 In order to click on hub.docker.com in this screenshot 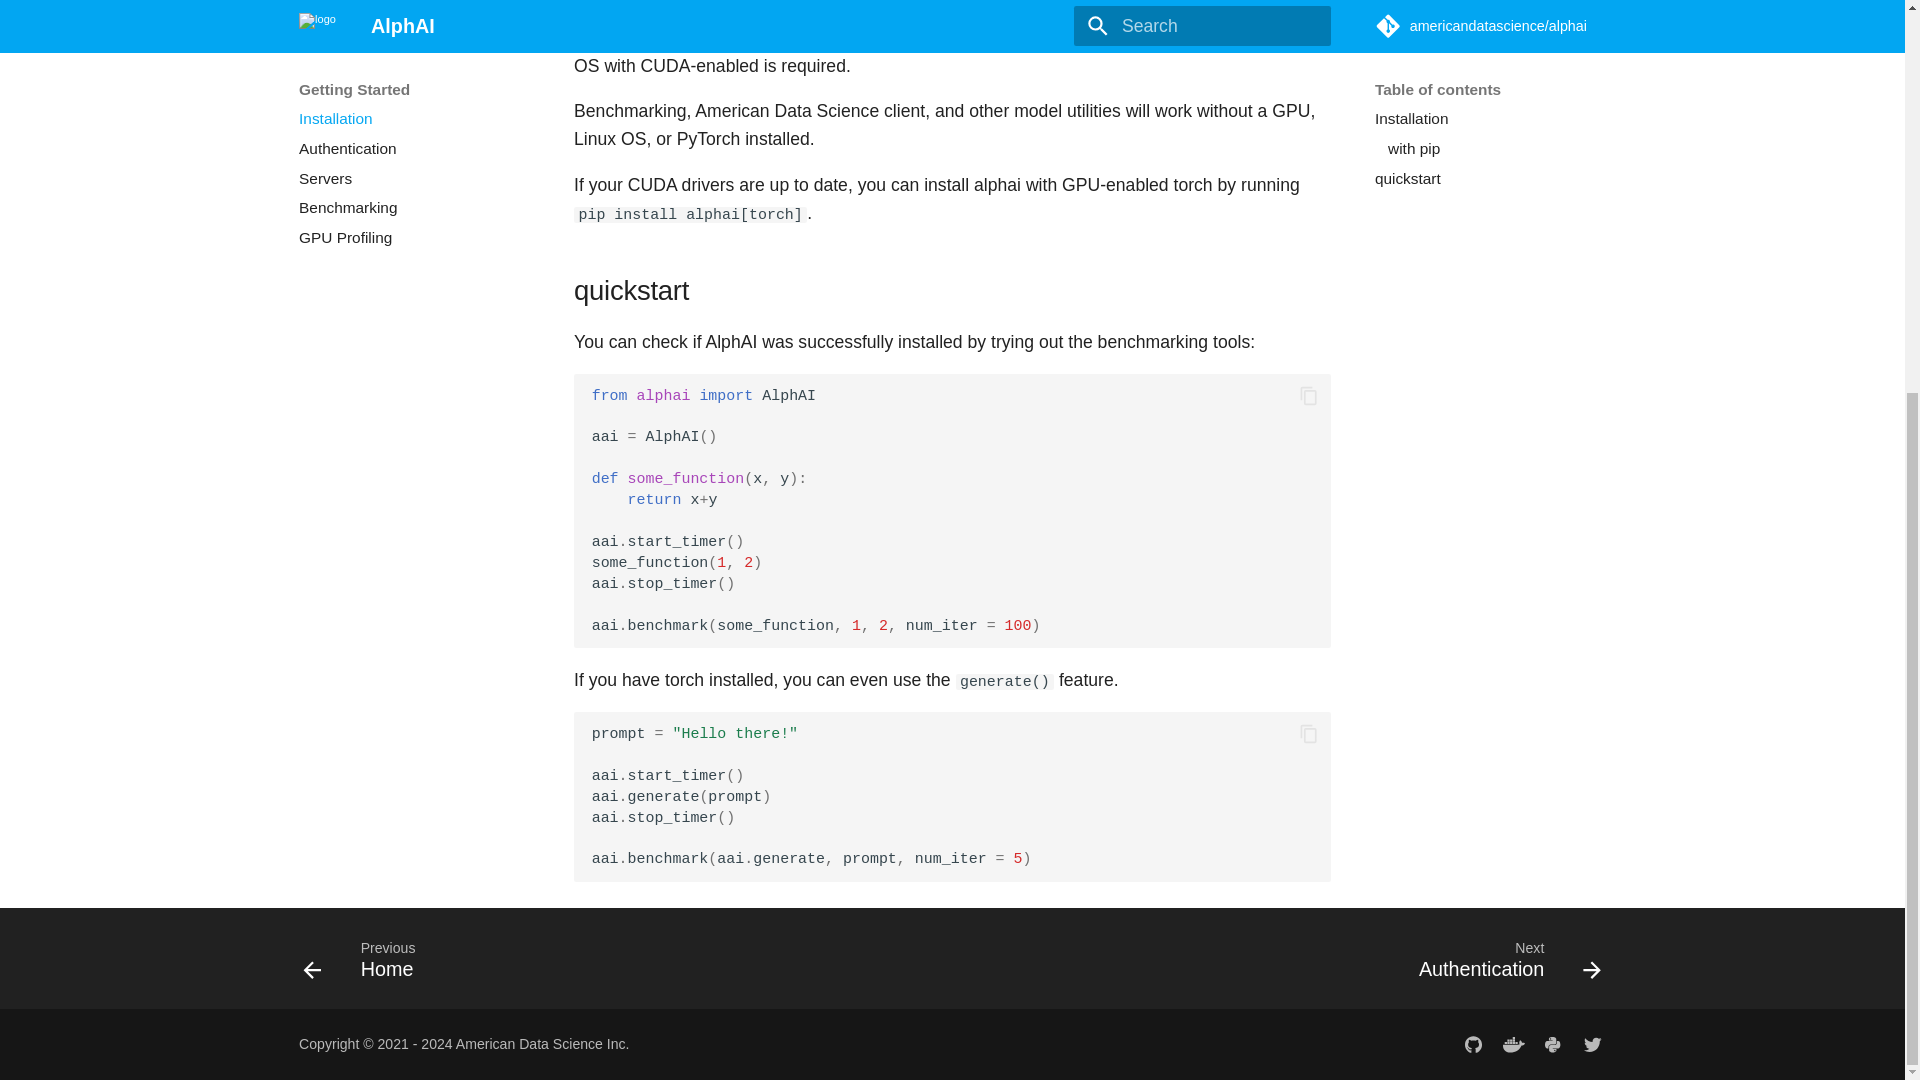, I will do `click(1512, 1044)`.